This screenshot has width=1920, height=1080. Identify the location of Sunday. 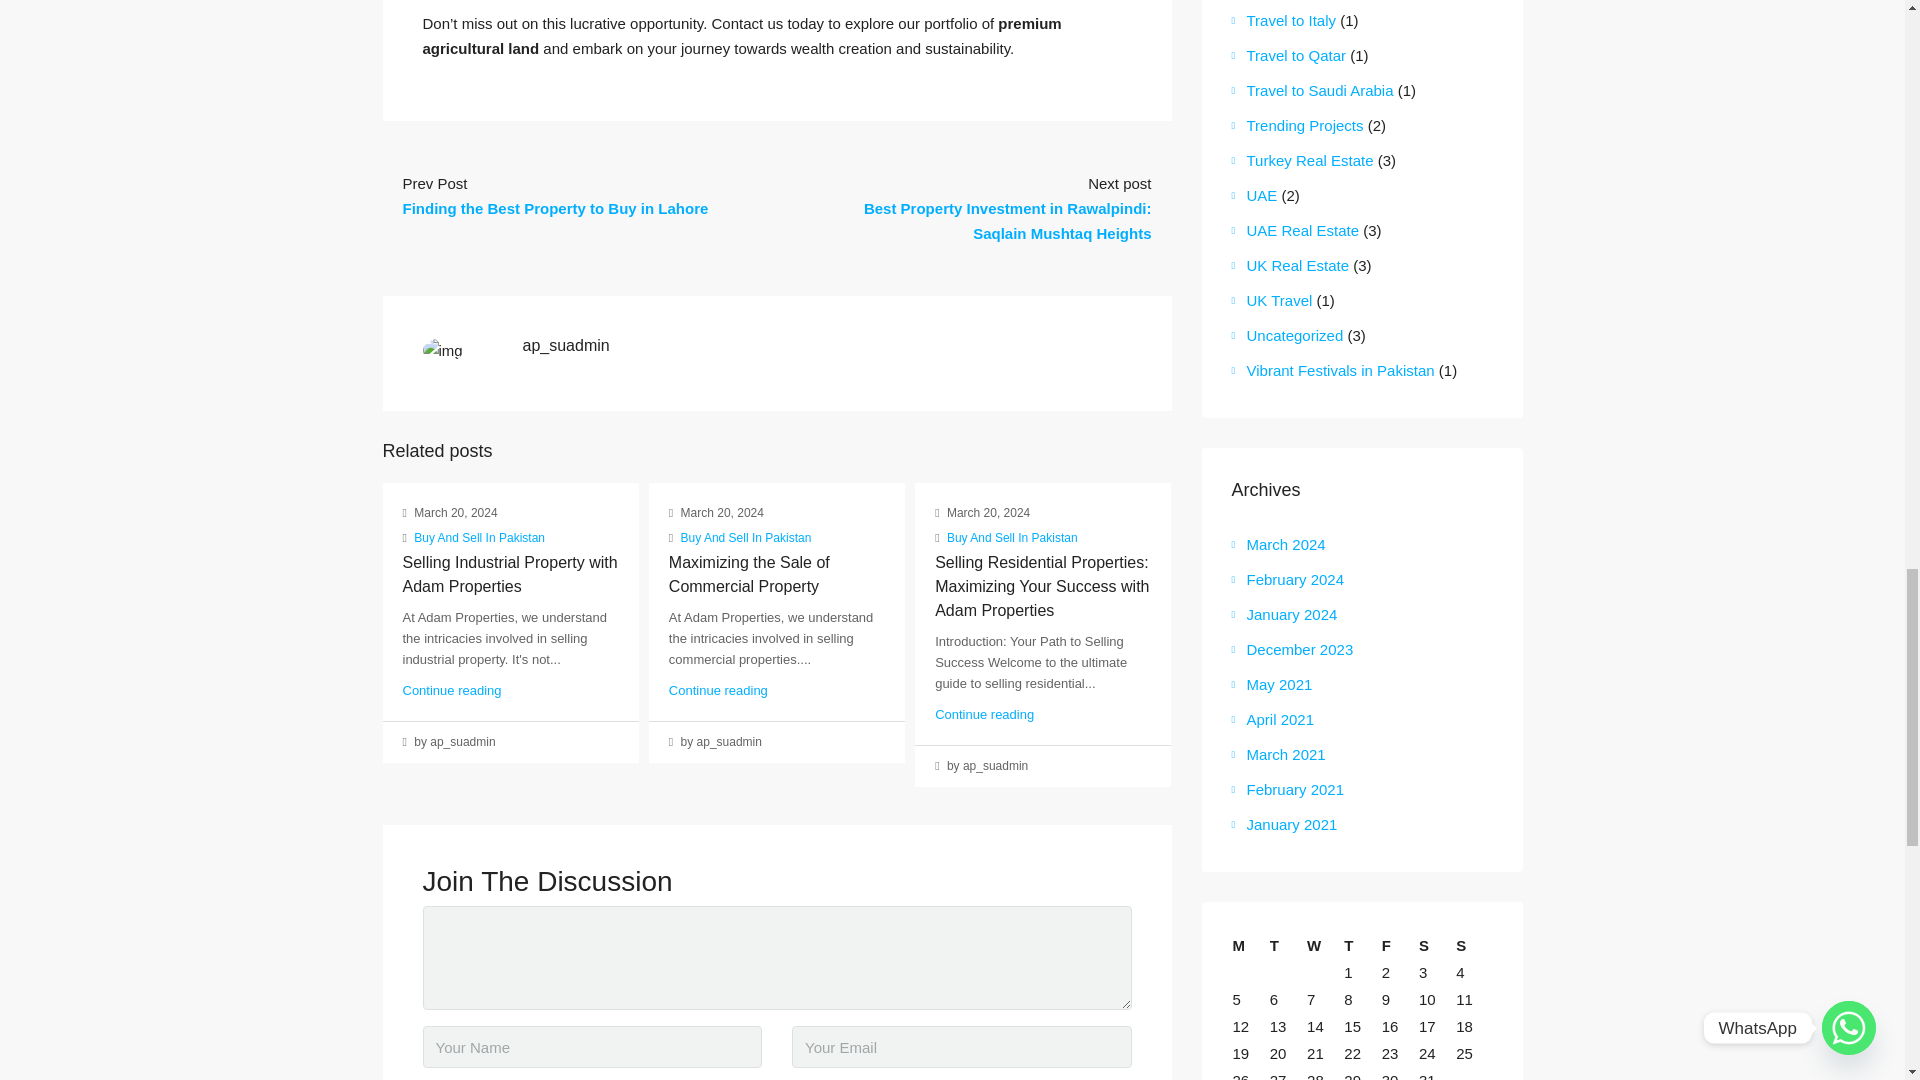
(1473, 946).